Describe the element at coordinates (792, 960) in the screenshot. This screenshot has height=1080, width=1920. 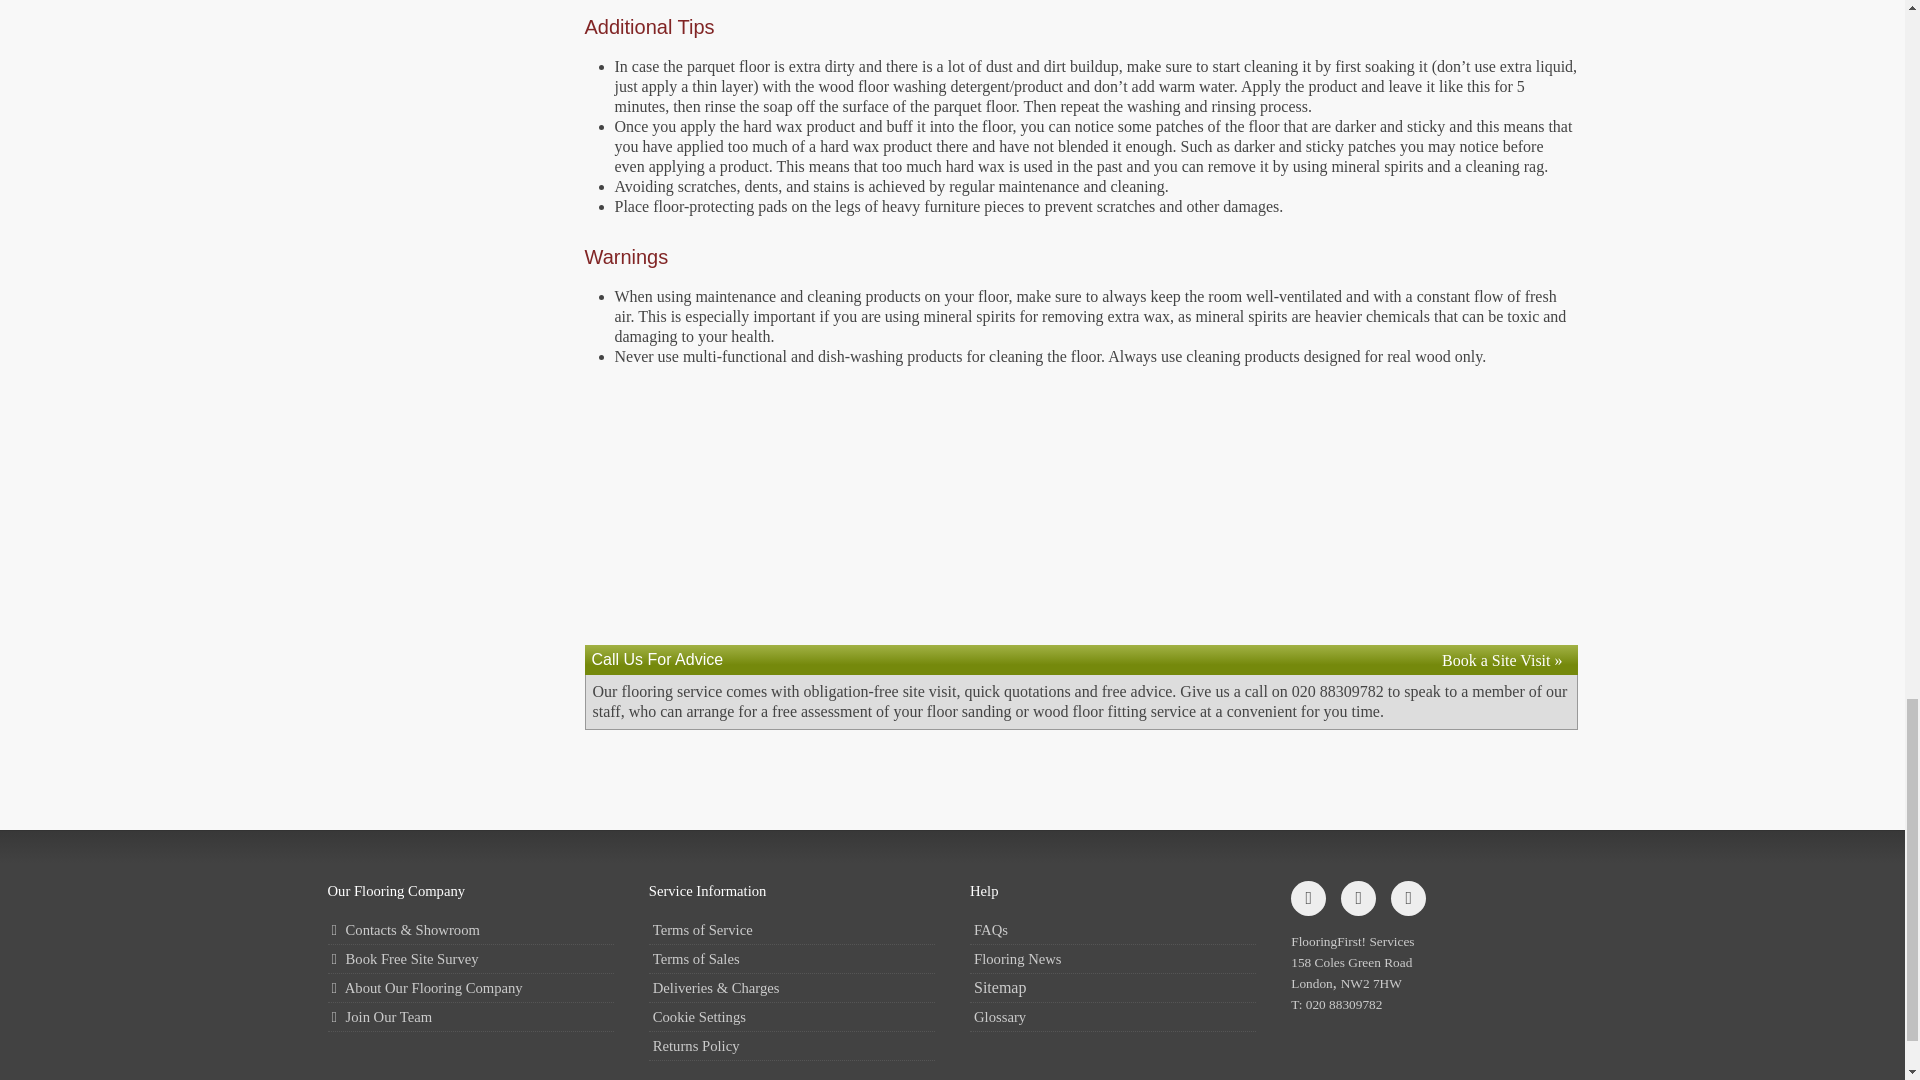
I see `Conditions of Sales` at that location.